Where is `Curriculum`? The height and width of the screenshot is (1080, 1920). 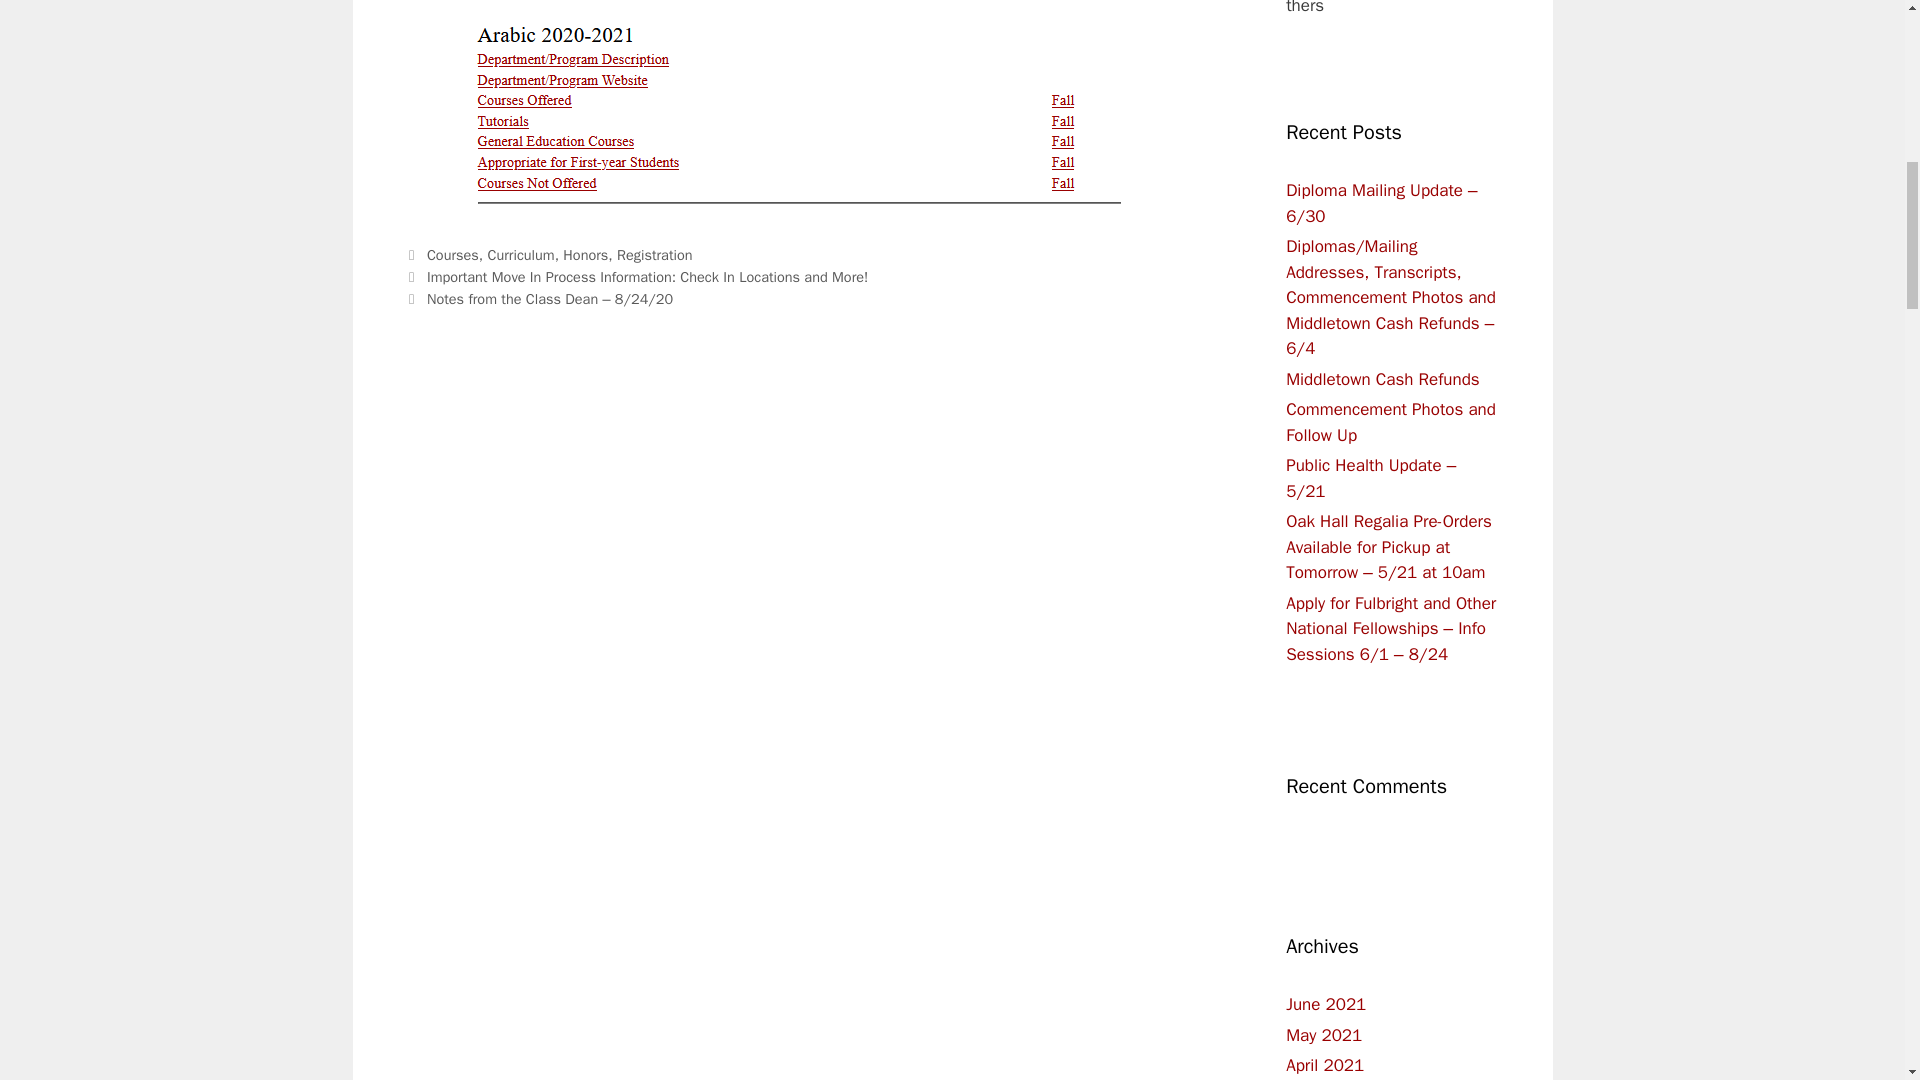 Curriculum is located at coordinates (520, 254).